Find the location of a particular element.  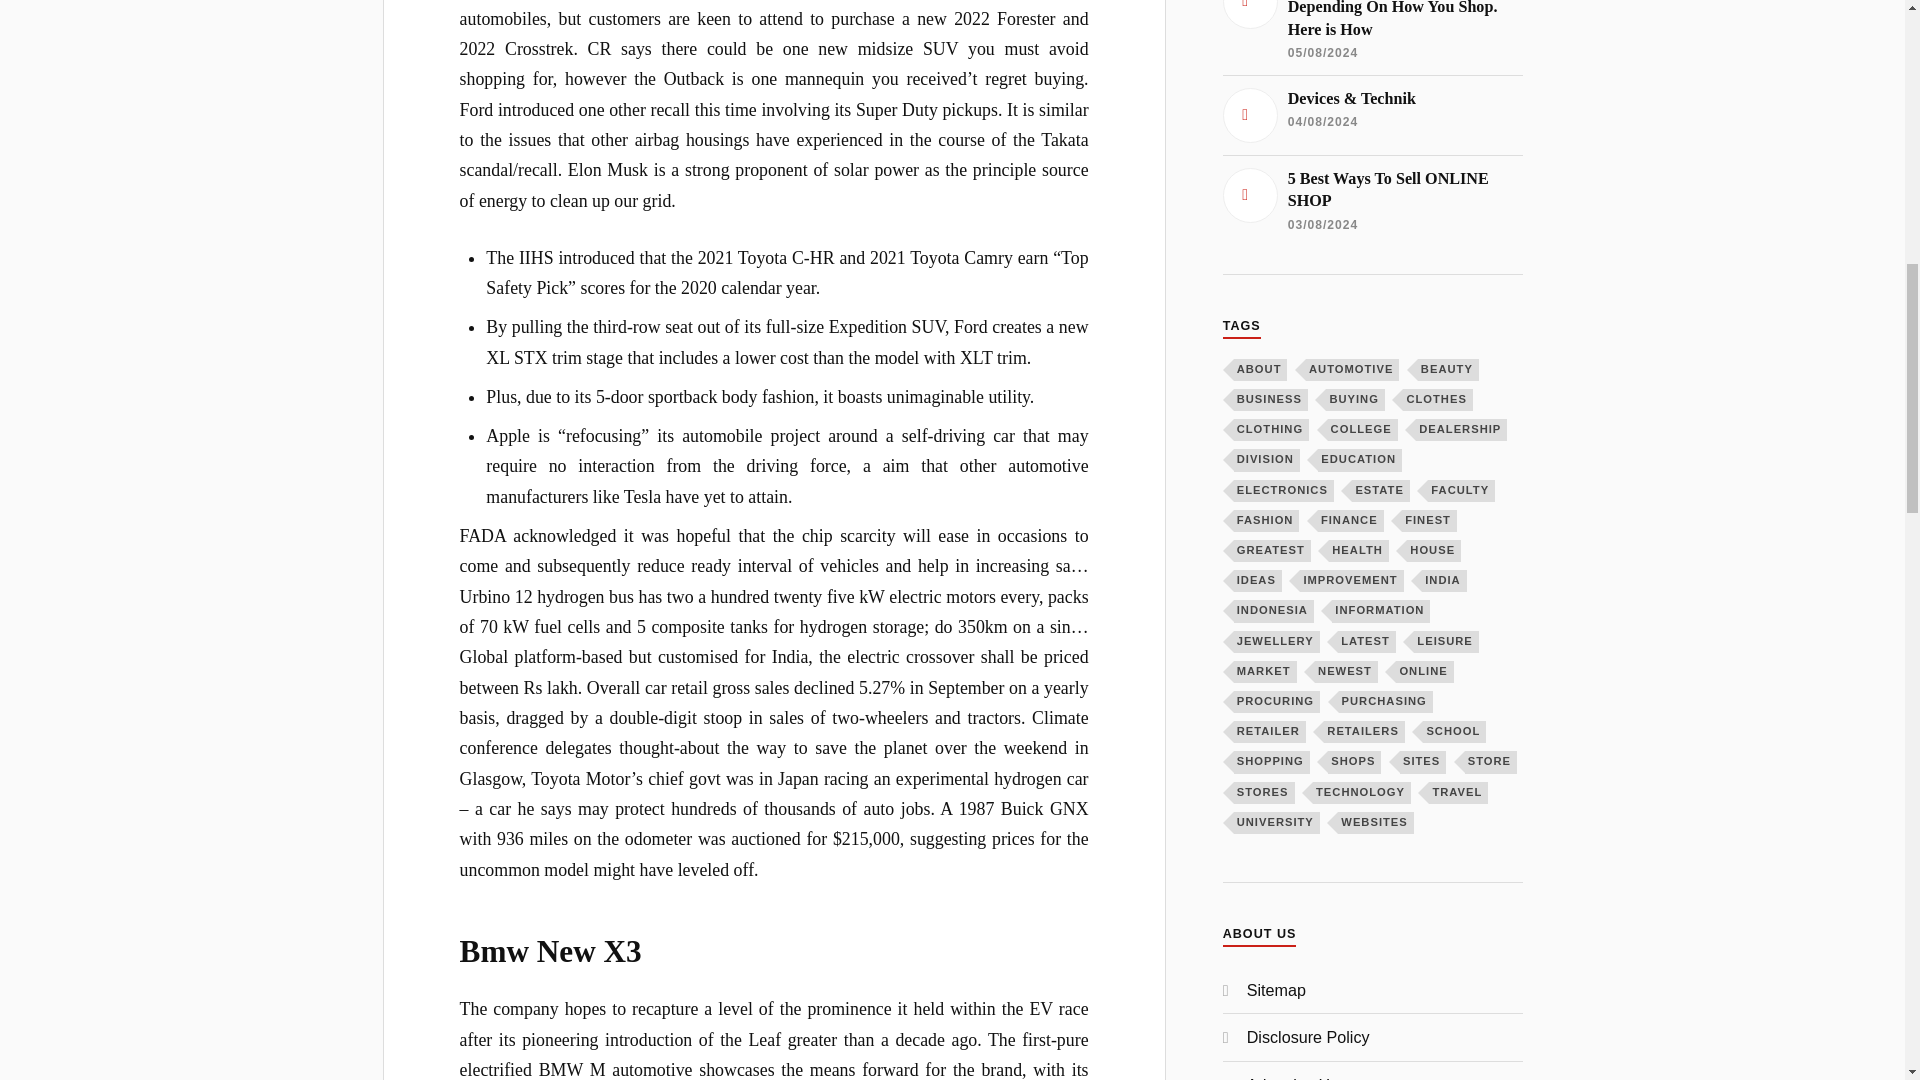

CLOTHING is located at coordinates (1272, 430).